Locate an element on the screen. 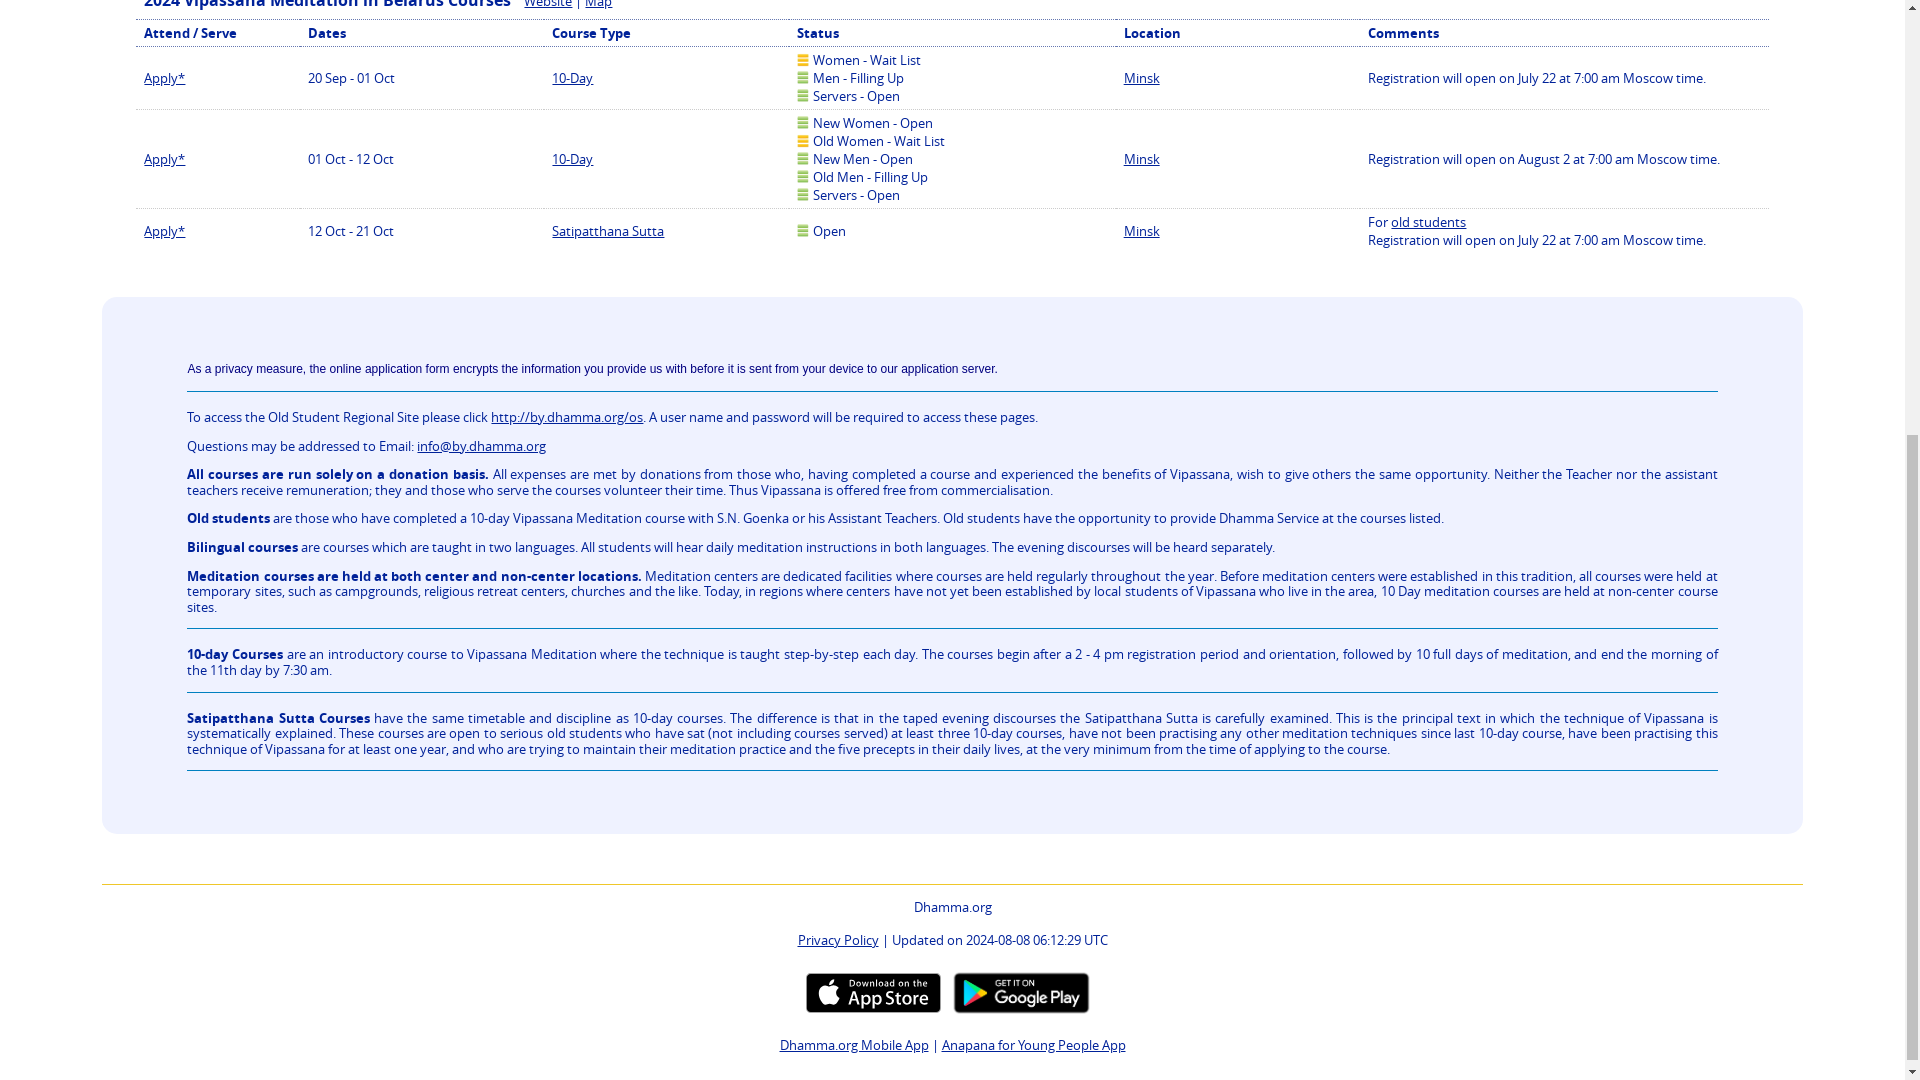 The width and height of the screenshot is (1920, 1080). 10-Day is located at coordinates (572, 159).